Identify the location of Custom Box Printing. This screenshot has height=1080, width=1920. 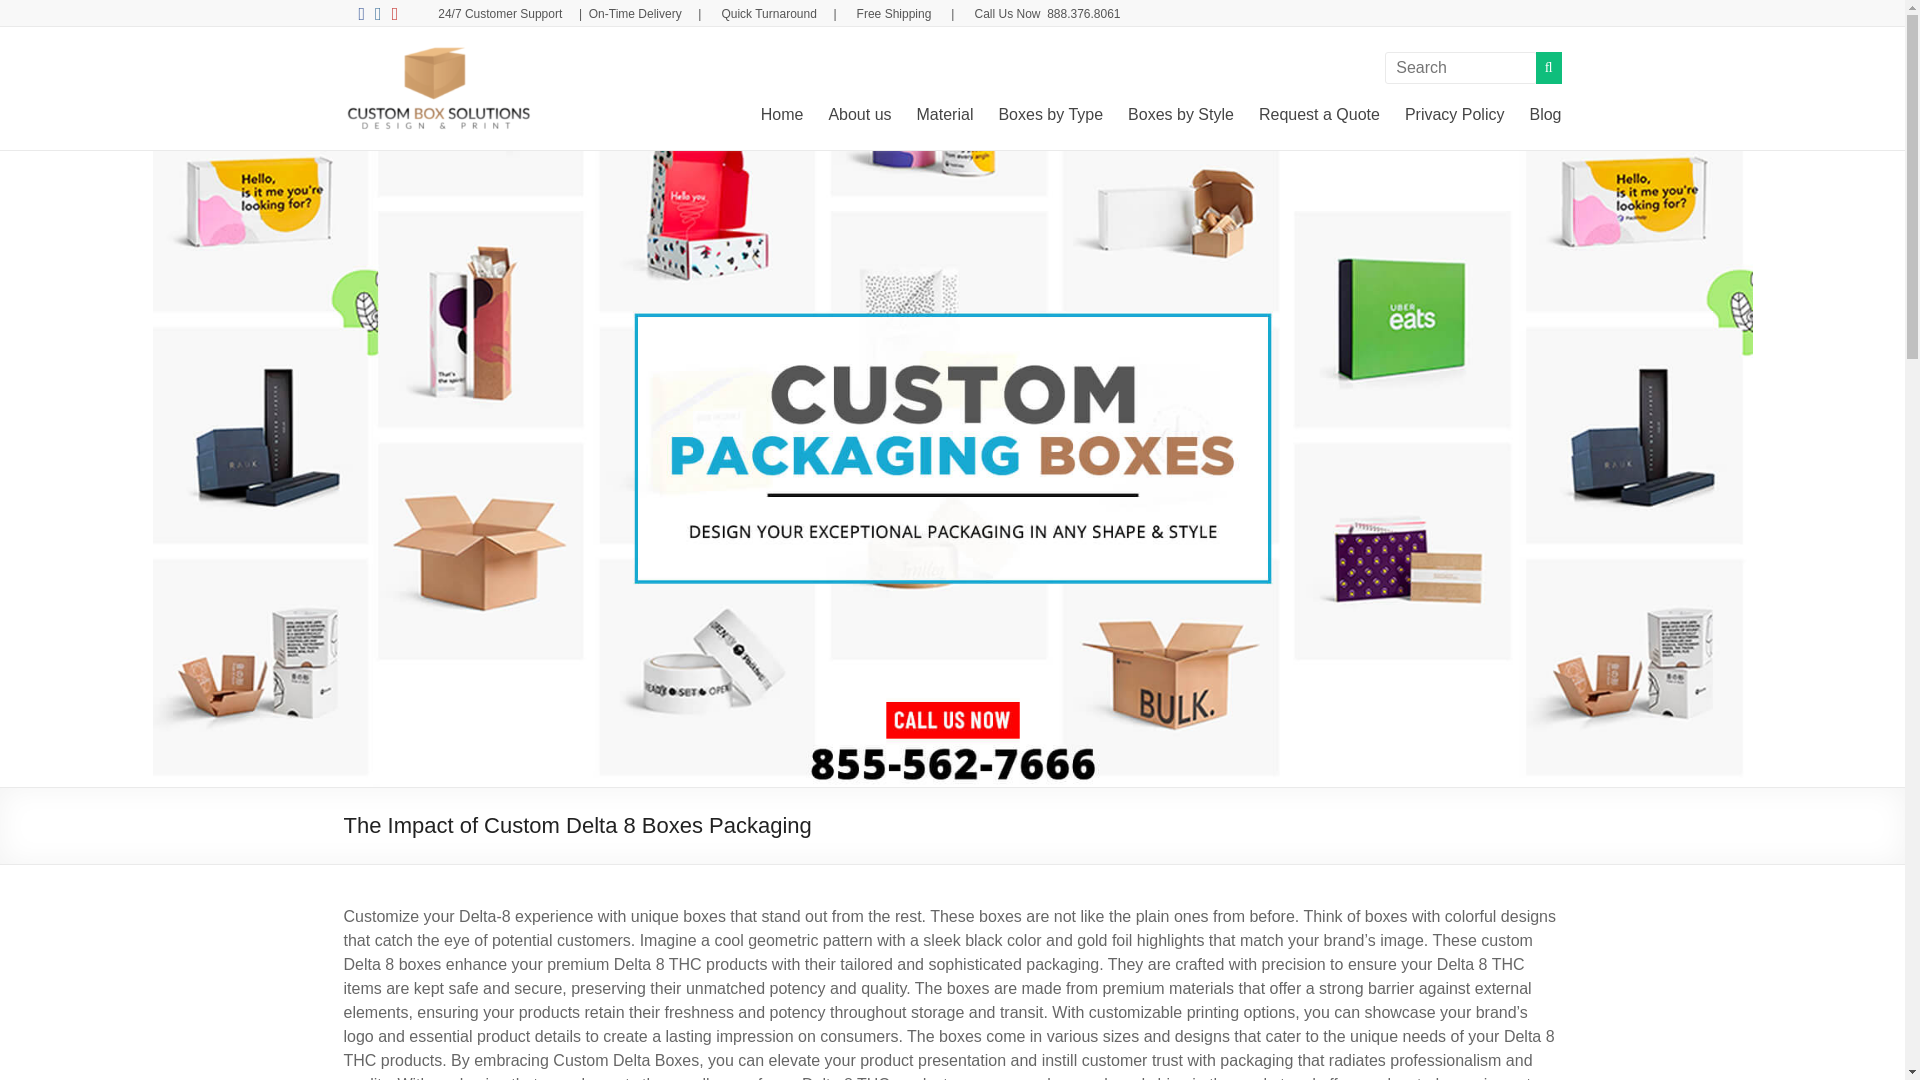
(705, 69).